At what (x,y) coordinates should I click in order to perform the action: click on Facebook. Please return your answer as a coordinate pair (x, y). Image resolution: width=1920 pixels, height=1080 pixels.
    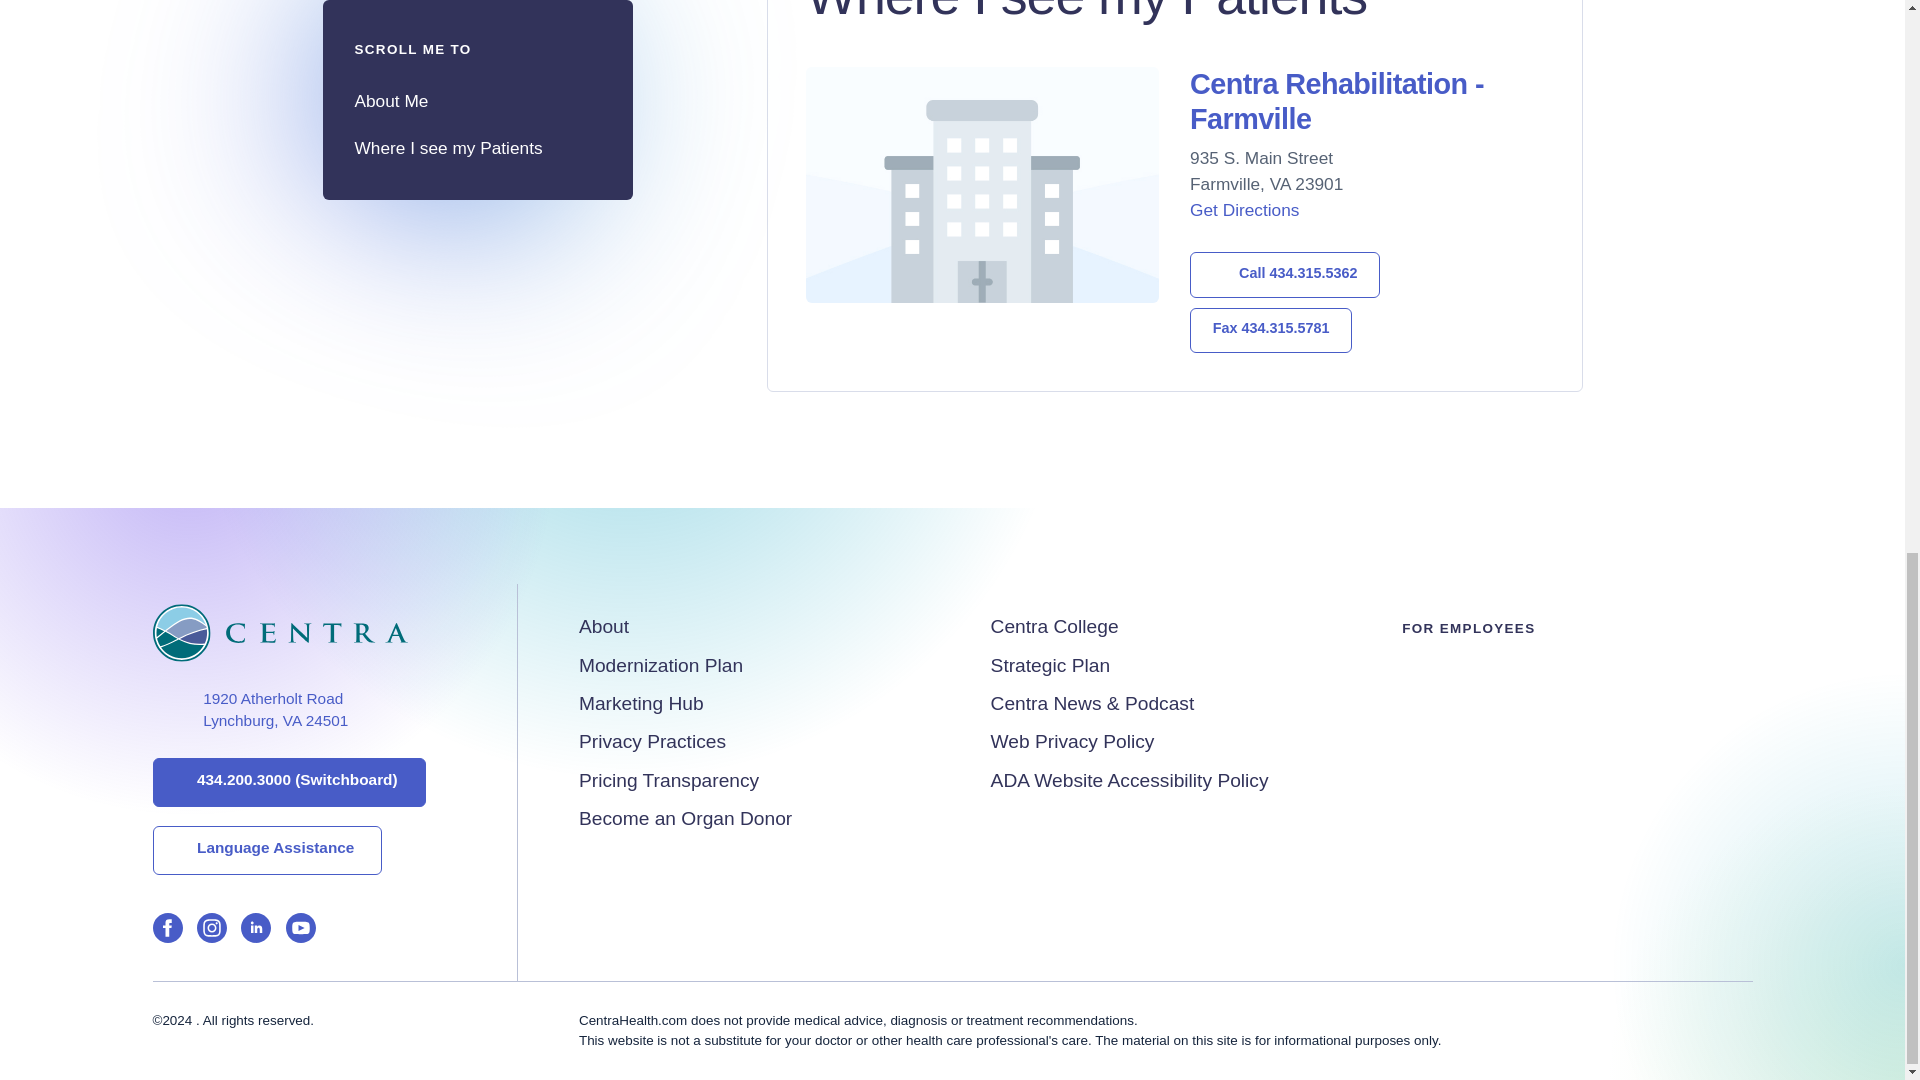
    Looking at the image, I should click on (212, 932).